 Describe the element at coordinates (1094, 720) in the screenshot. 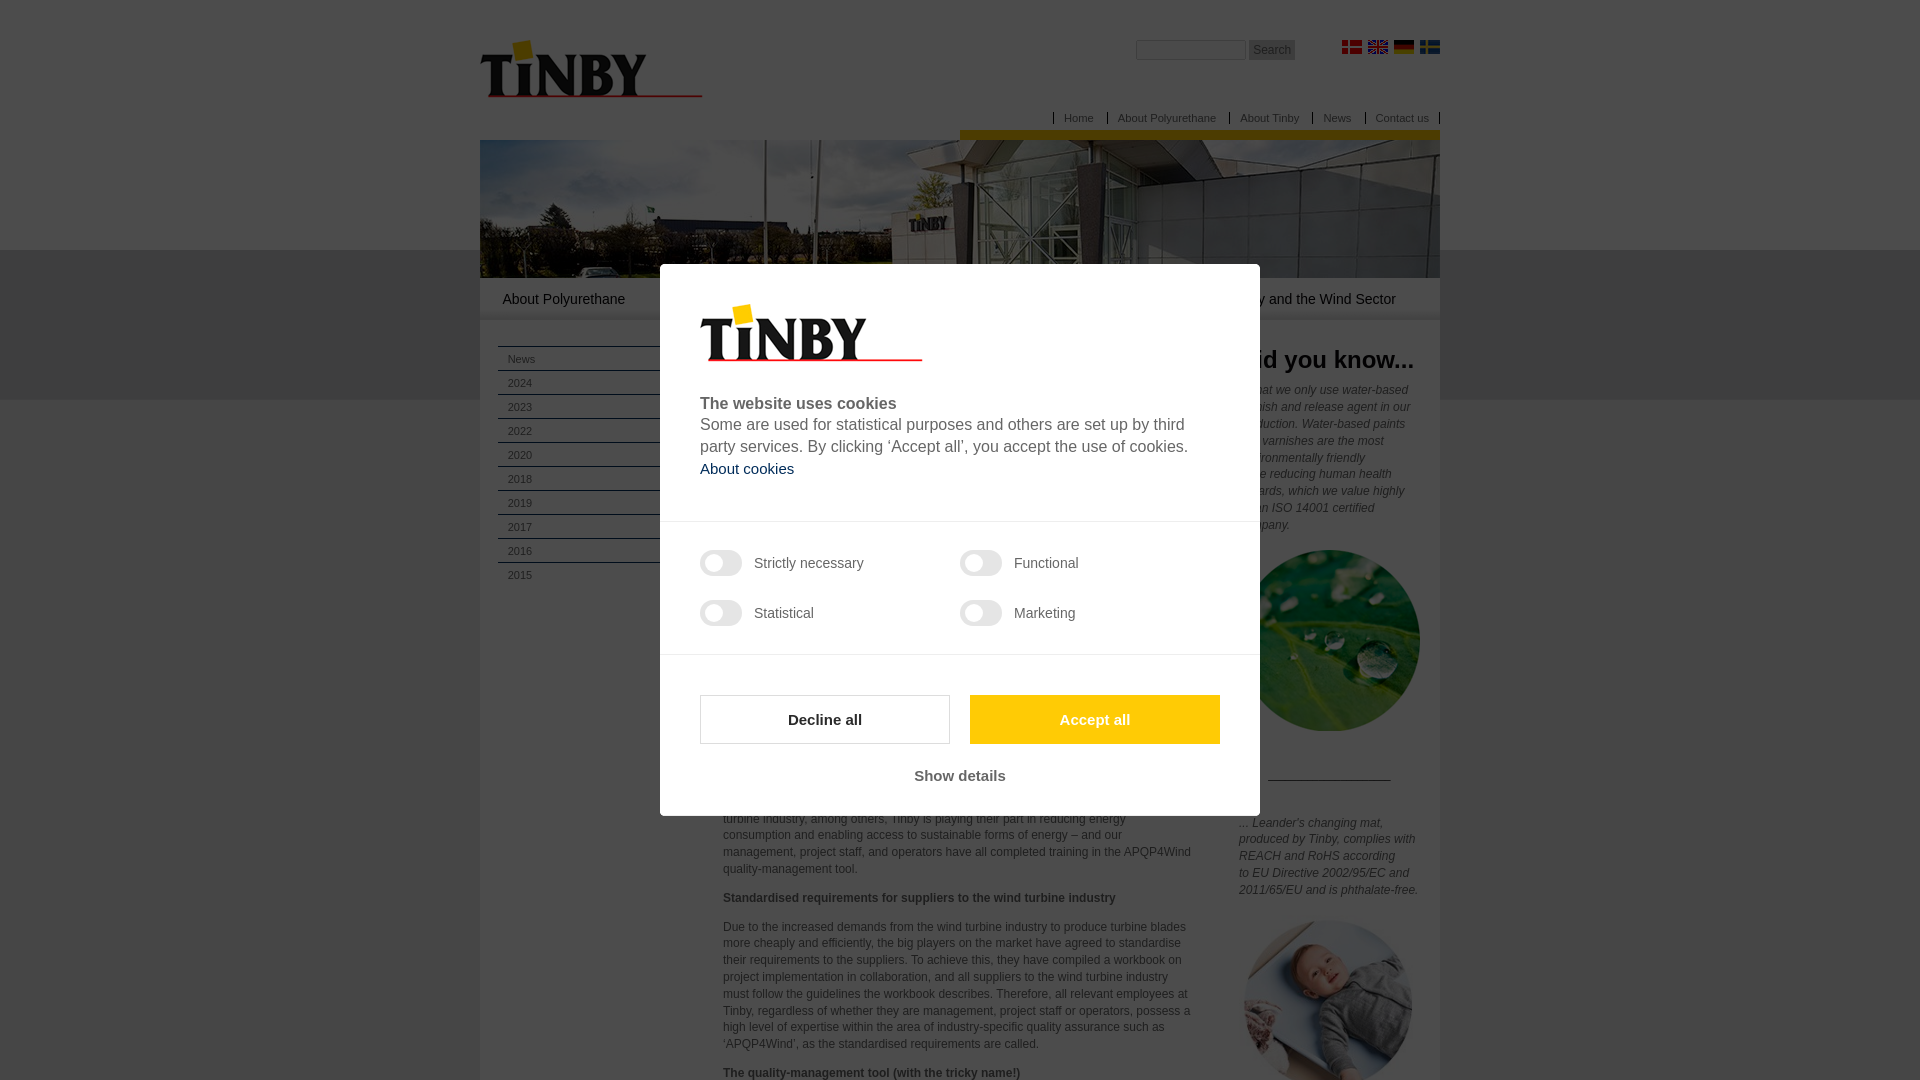

I see `Accept all` at that location.